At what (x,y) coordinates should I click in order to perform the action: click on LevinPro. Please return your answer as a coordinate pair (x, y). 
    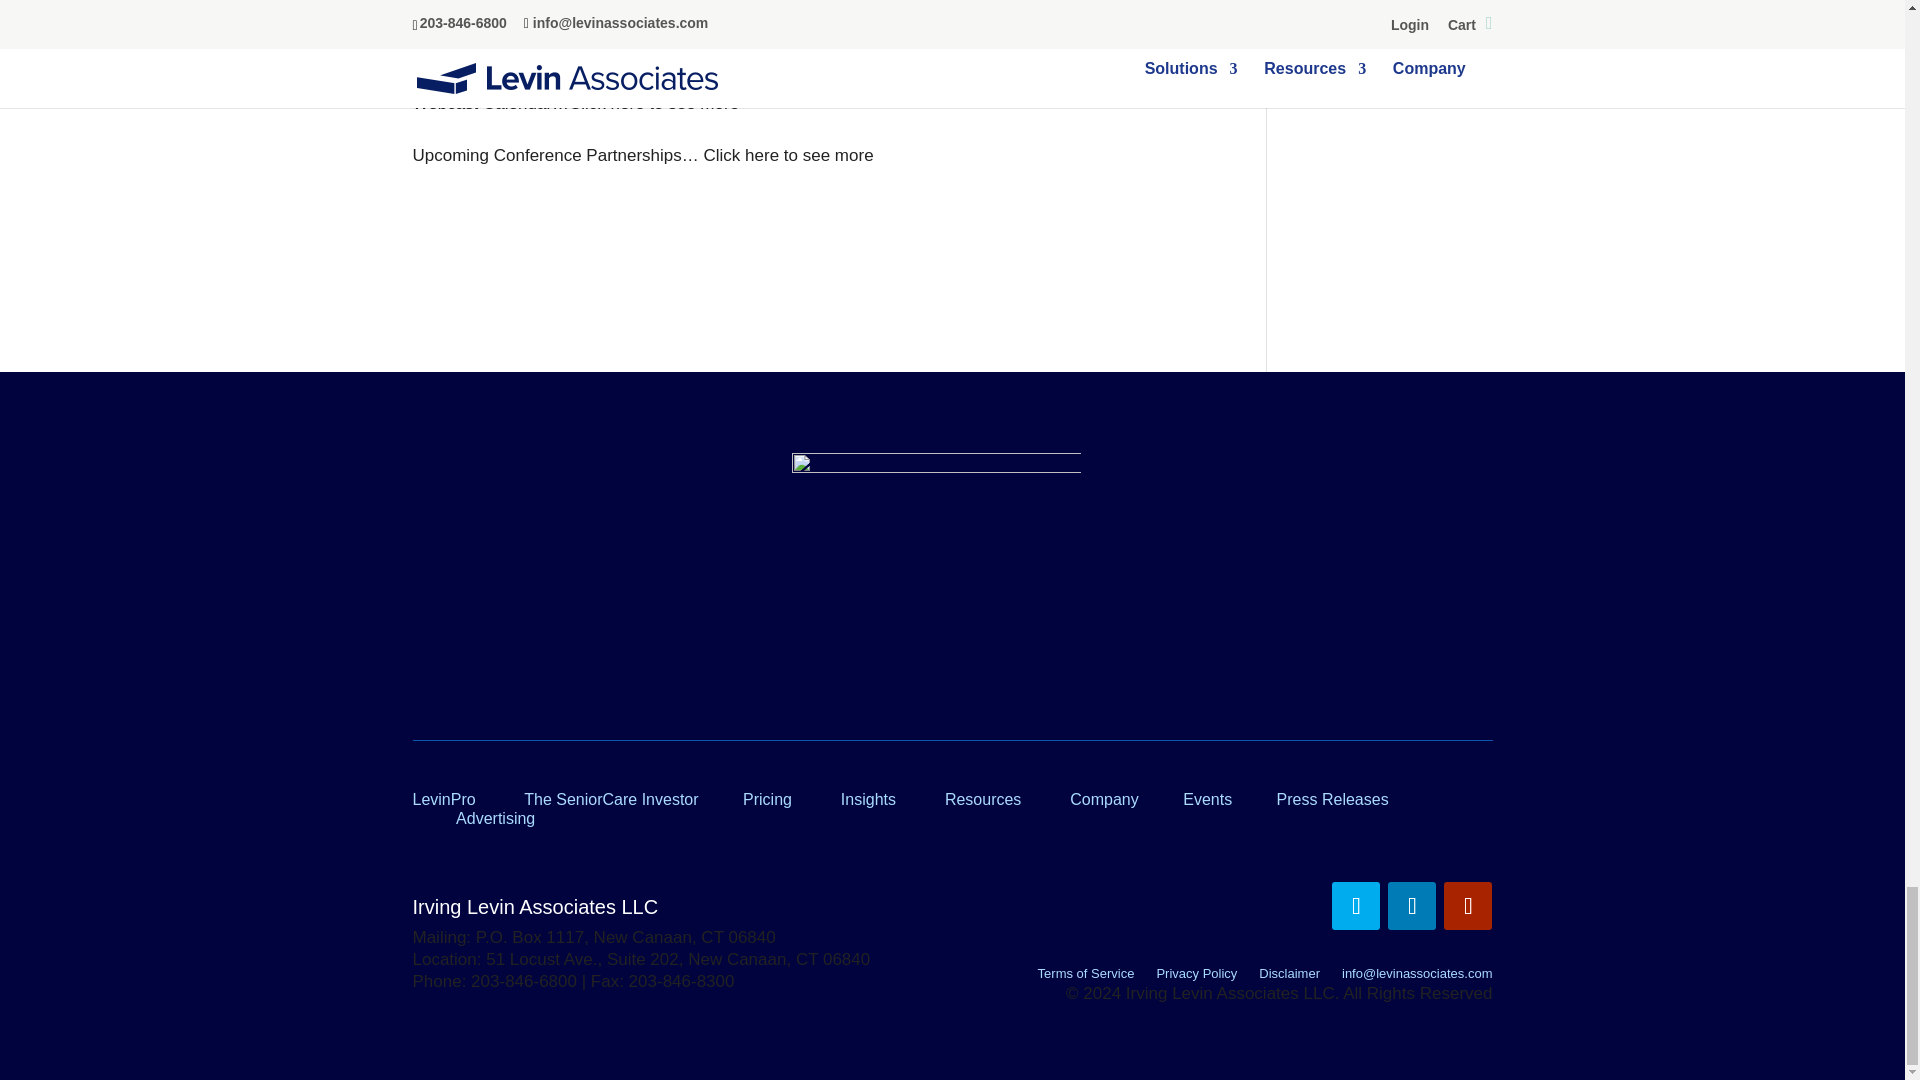
    Looking at the image, I should click on (443, 798).